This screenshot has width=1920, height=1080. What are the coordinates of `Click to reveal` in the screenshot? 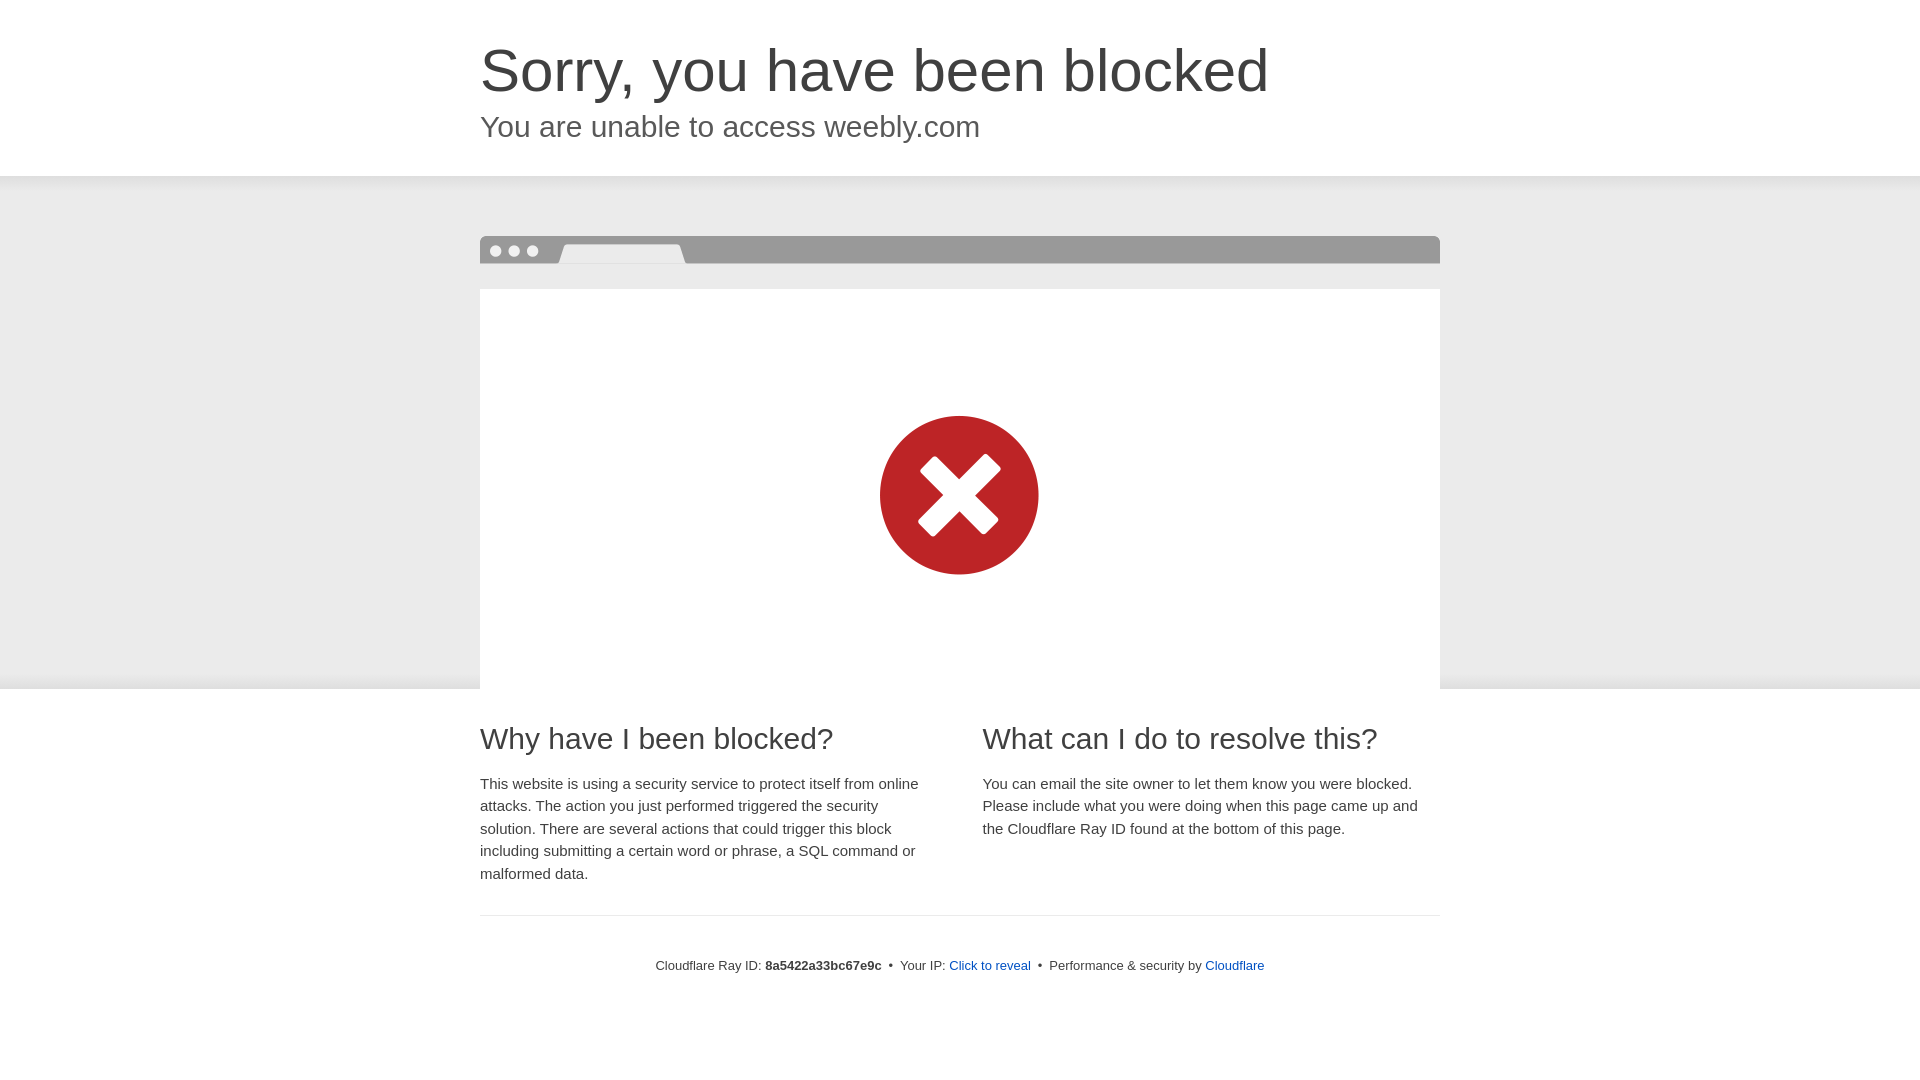 It's located at (990, 966).